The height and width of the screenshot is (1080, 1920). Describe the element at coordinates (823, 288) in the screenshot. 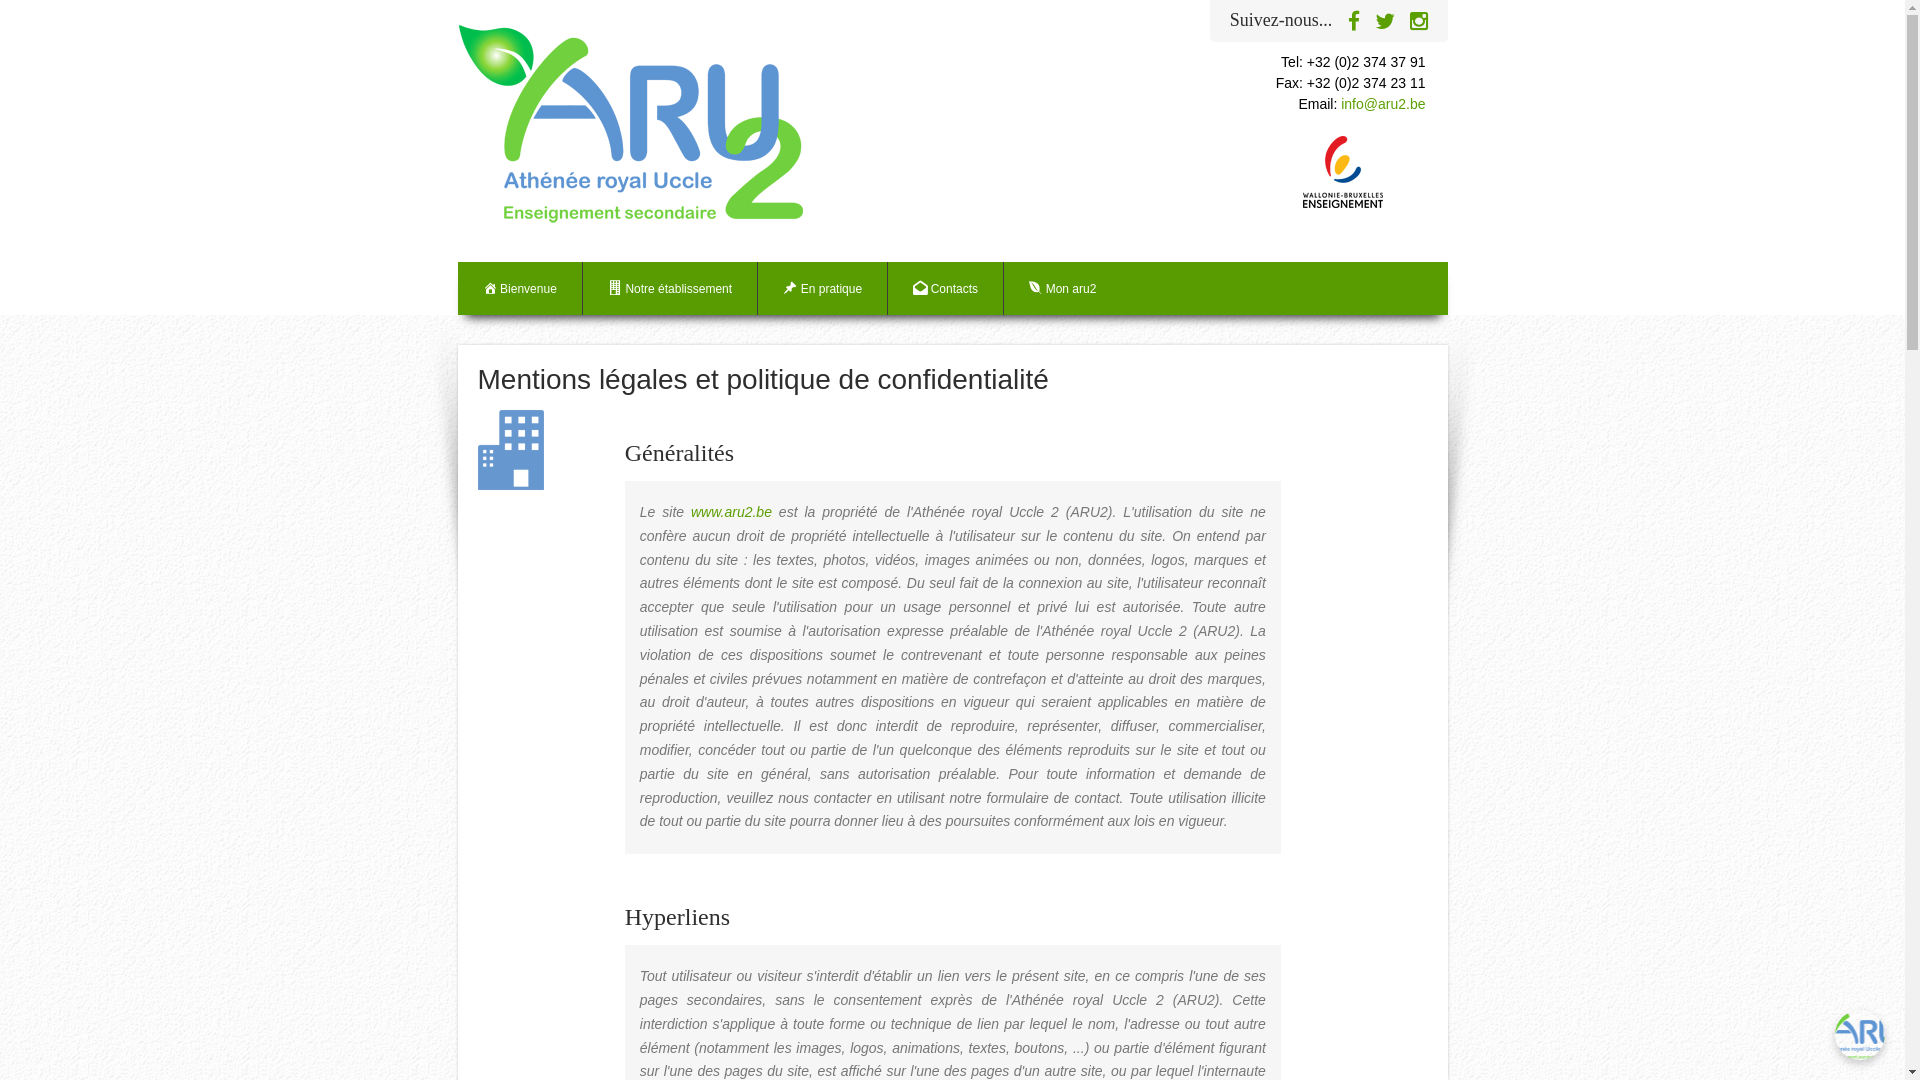

I see `En pratique` at that location.